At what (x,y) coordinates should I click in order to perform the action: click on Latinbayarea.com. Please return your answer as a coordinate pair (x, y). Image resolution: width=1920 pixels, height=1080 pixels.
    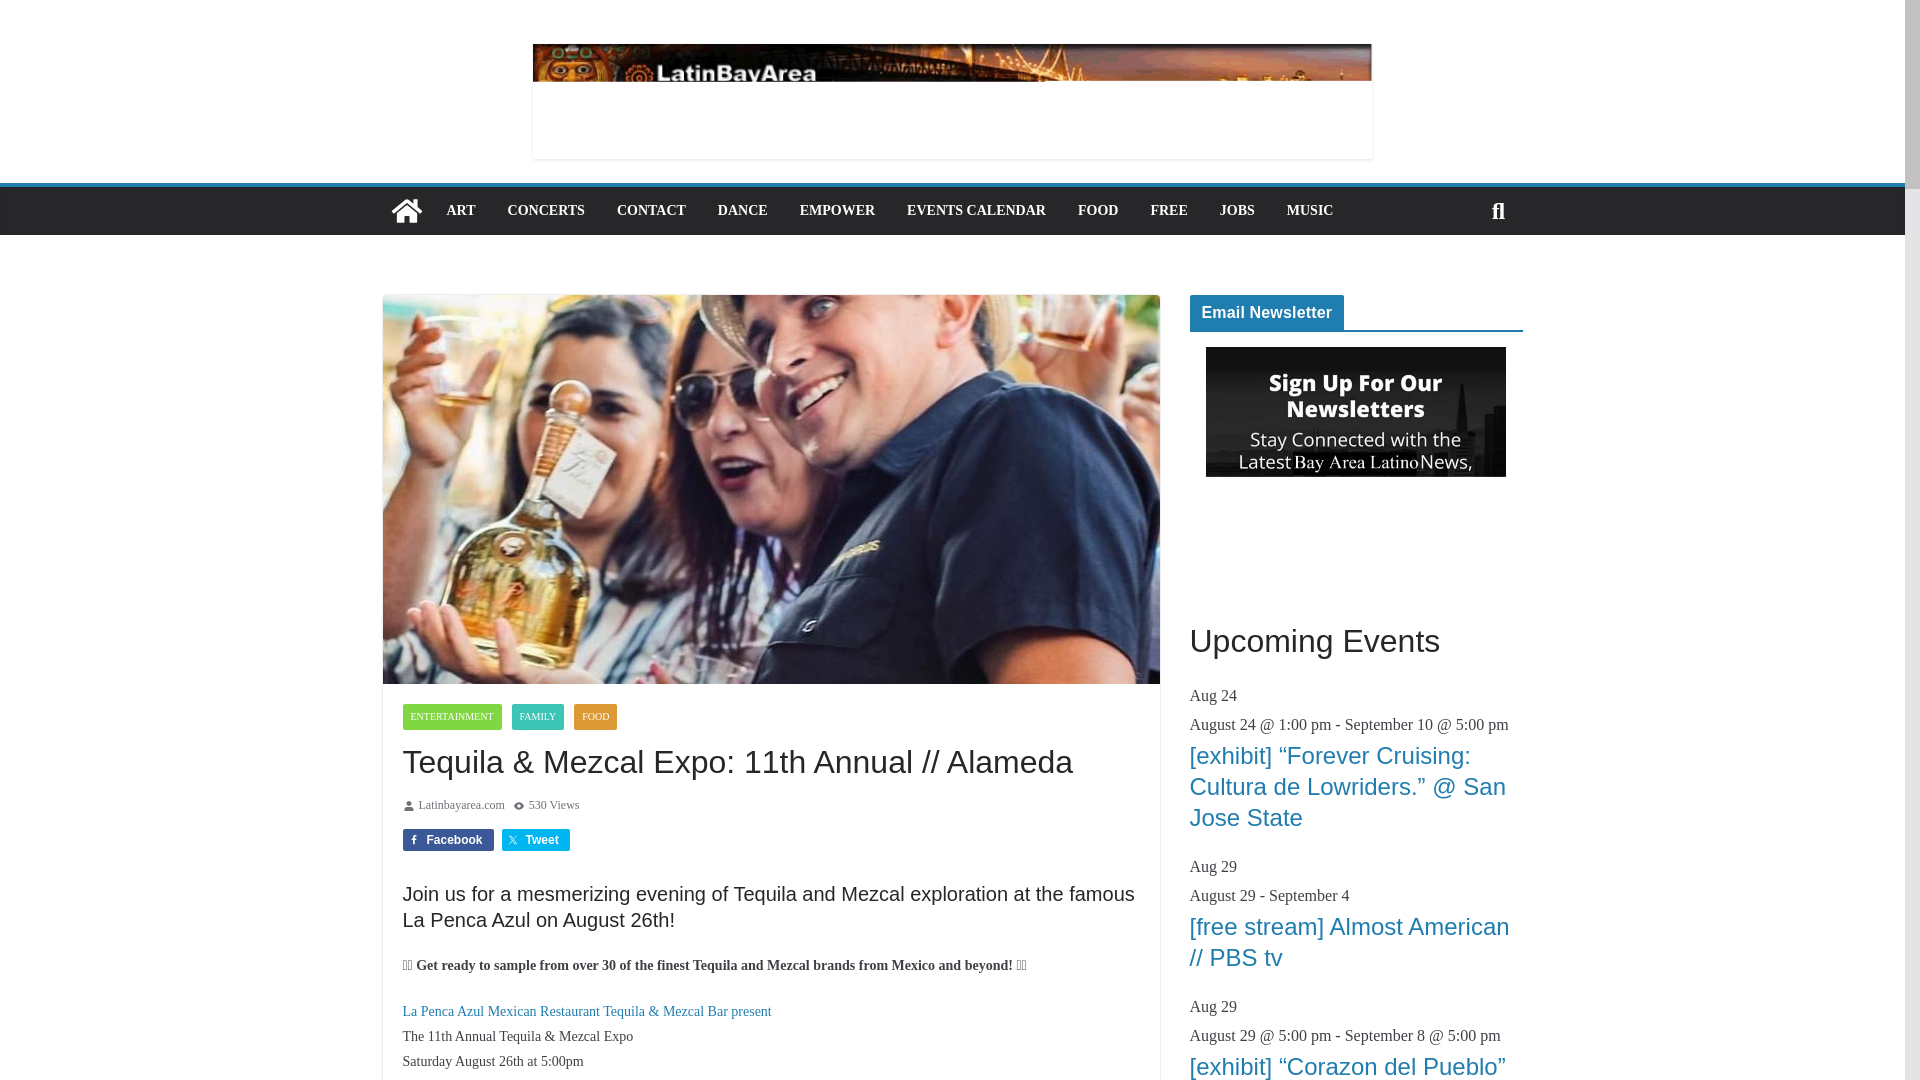
    Looking at the image, I should click on (460, 805).